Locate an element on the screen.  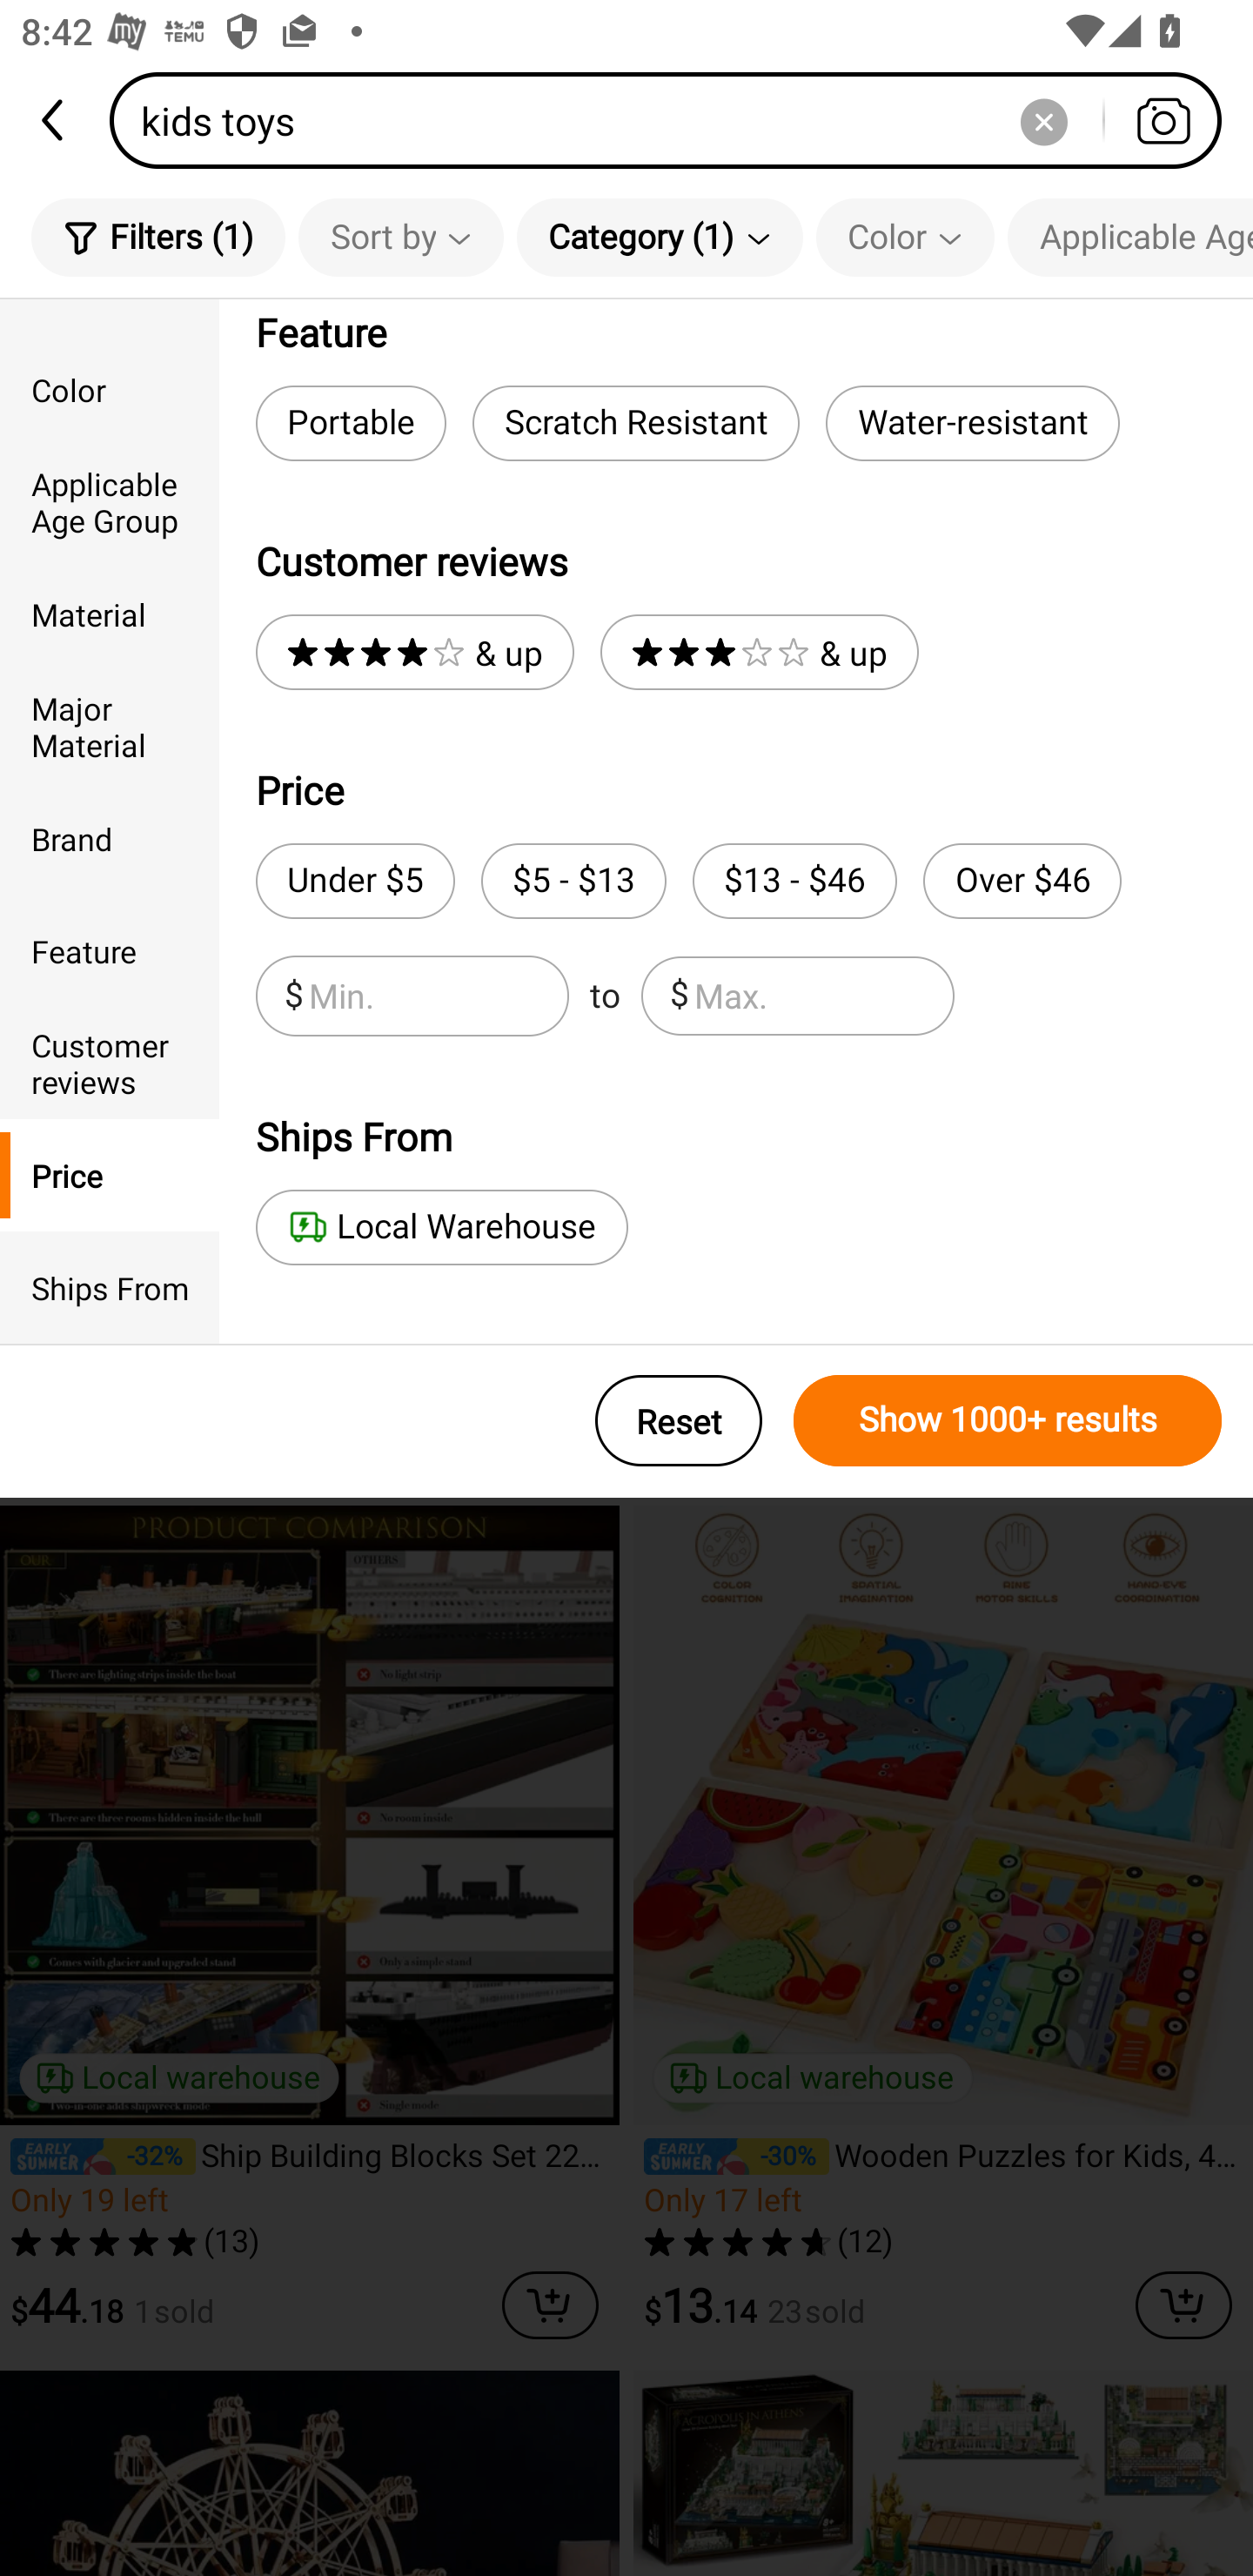
Applicable Age Group is located at coordinates (1129, 237).